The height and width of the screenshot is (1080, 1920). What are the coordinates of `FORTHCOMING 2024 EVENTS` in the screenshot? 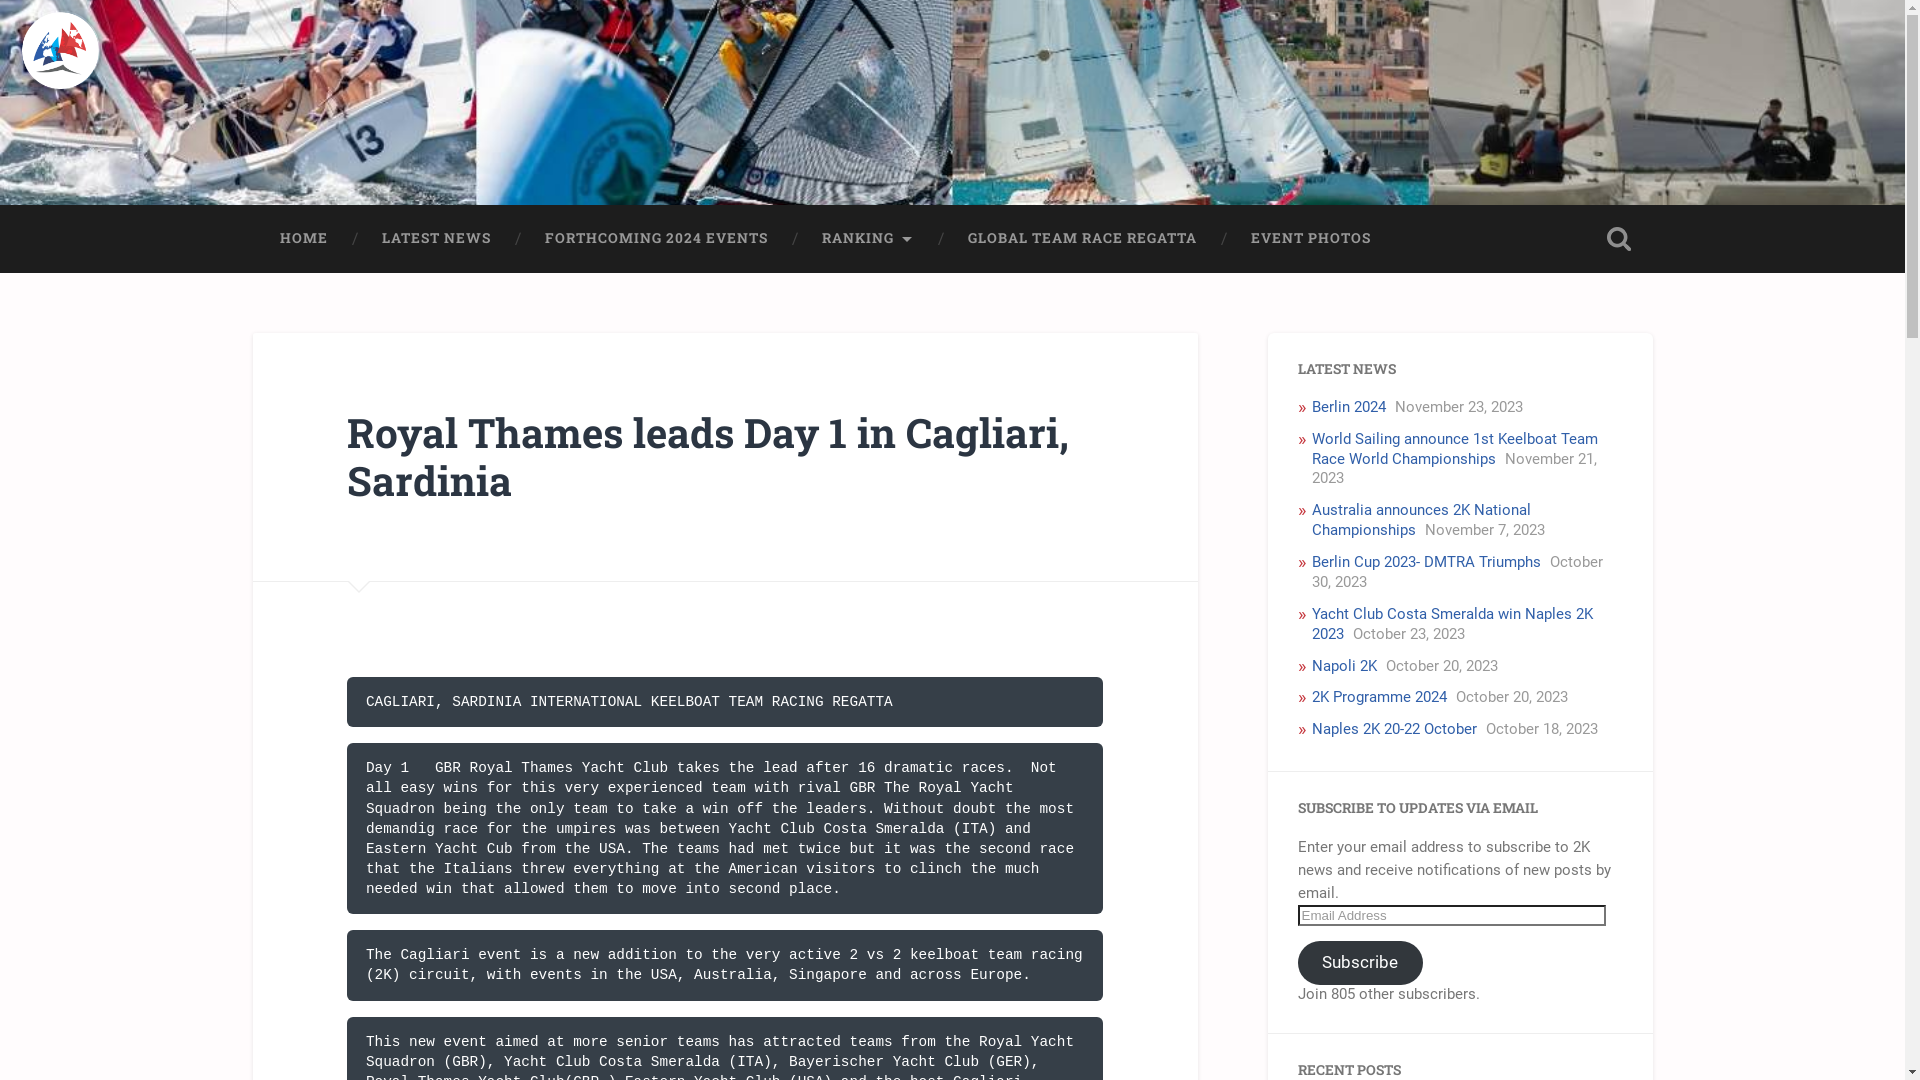 It's located at (656, 239).